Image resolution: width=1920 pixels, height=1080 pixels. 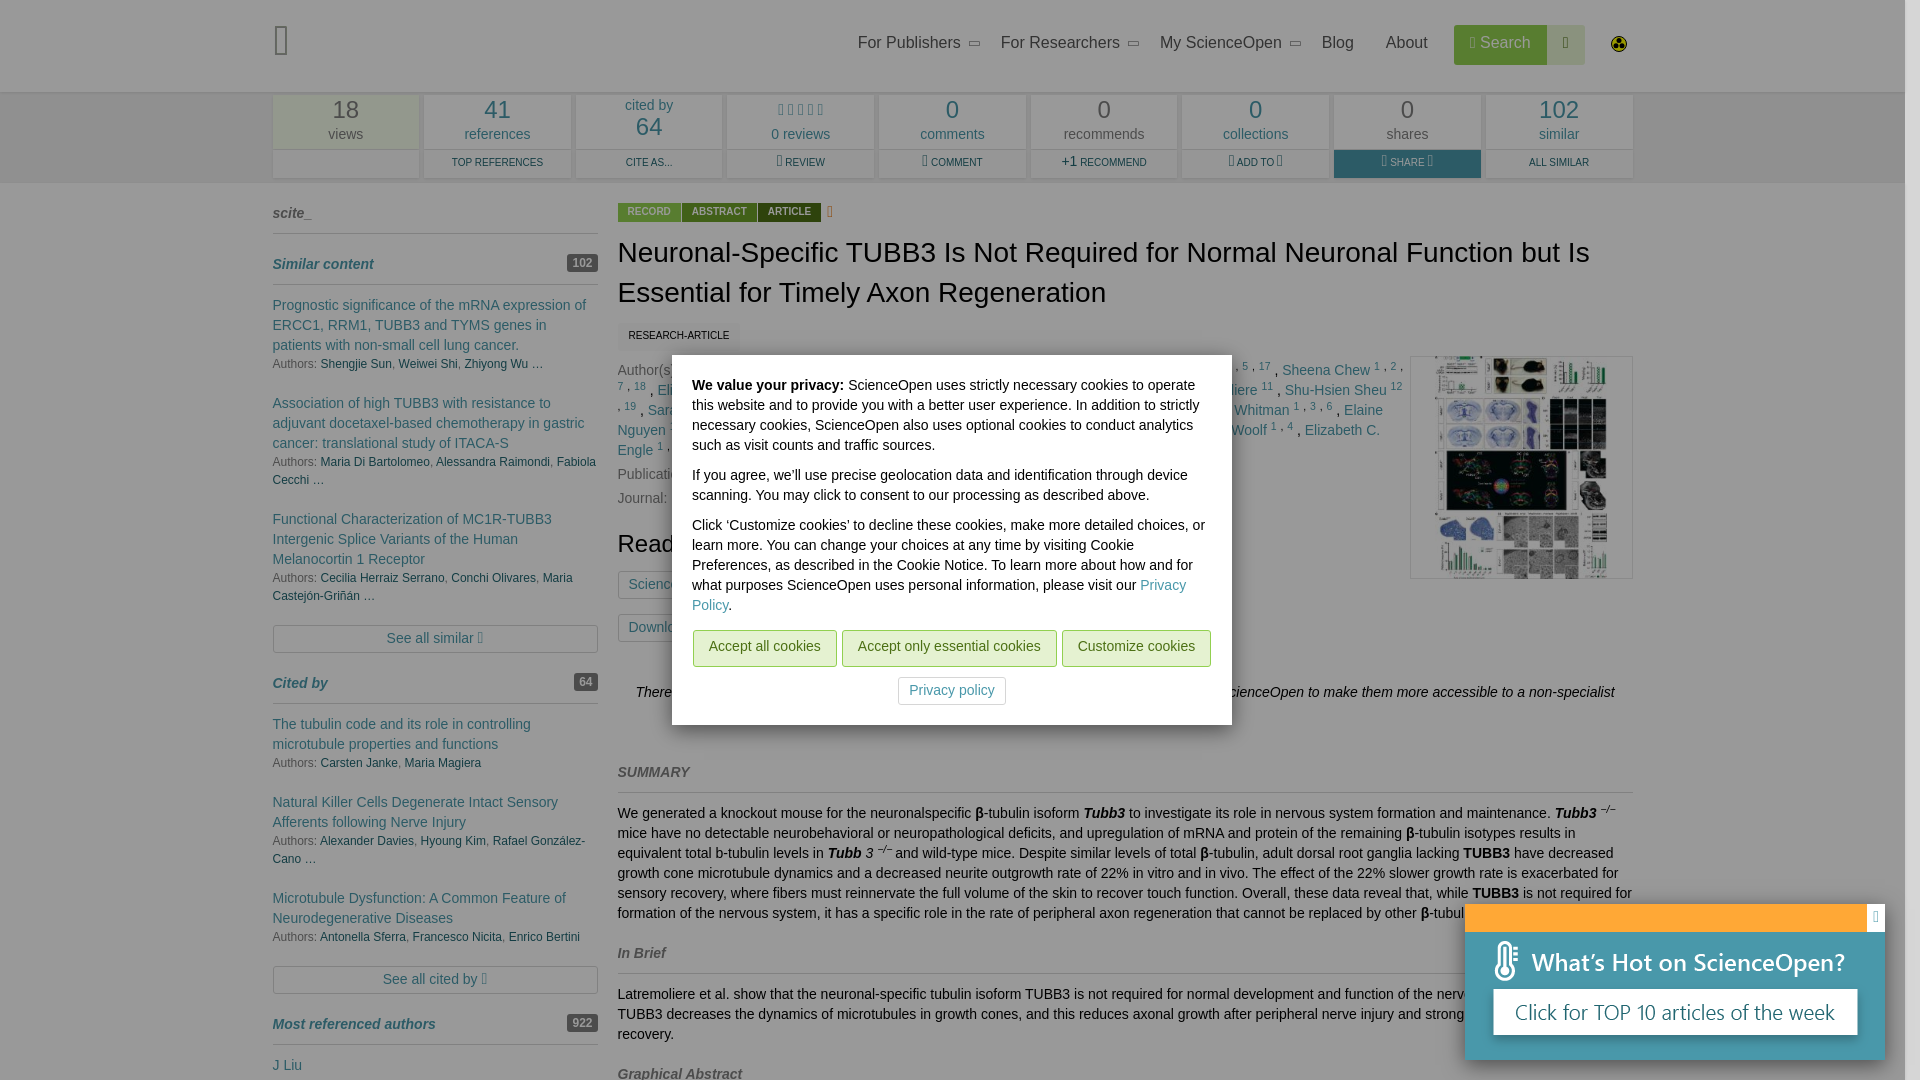 I want to click on For Researchers, so click(x=854, y=628).